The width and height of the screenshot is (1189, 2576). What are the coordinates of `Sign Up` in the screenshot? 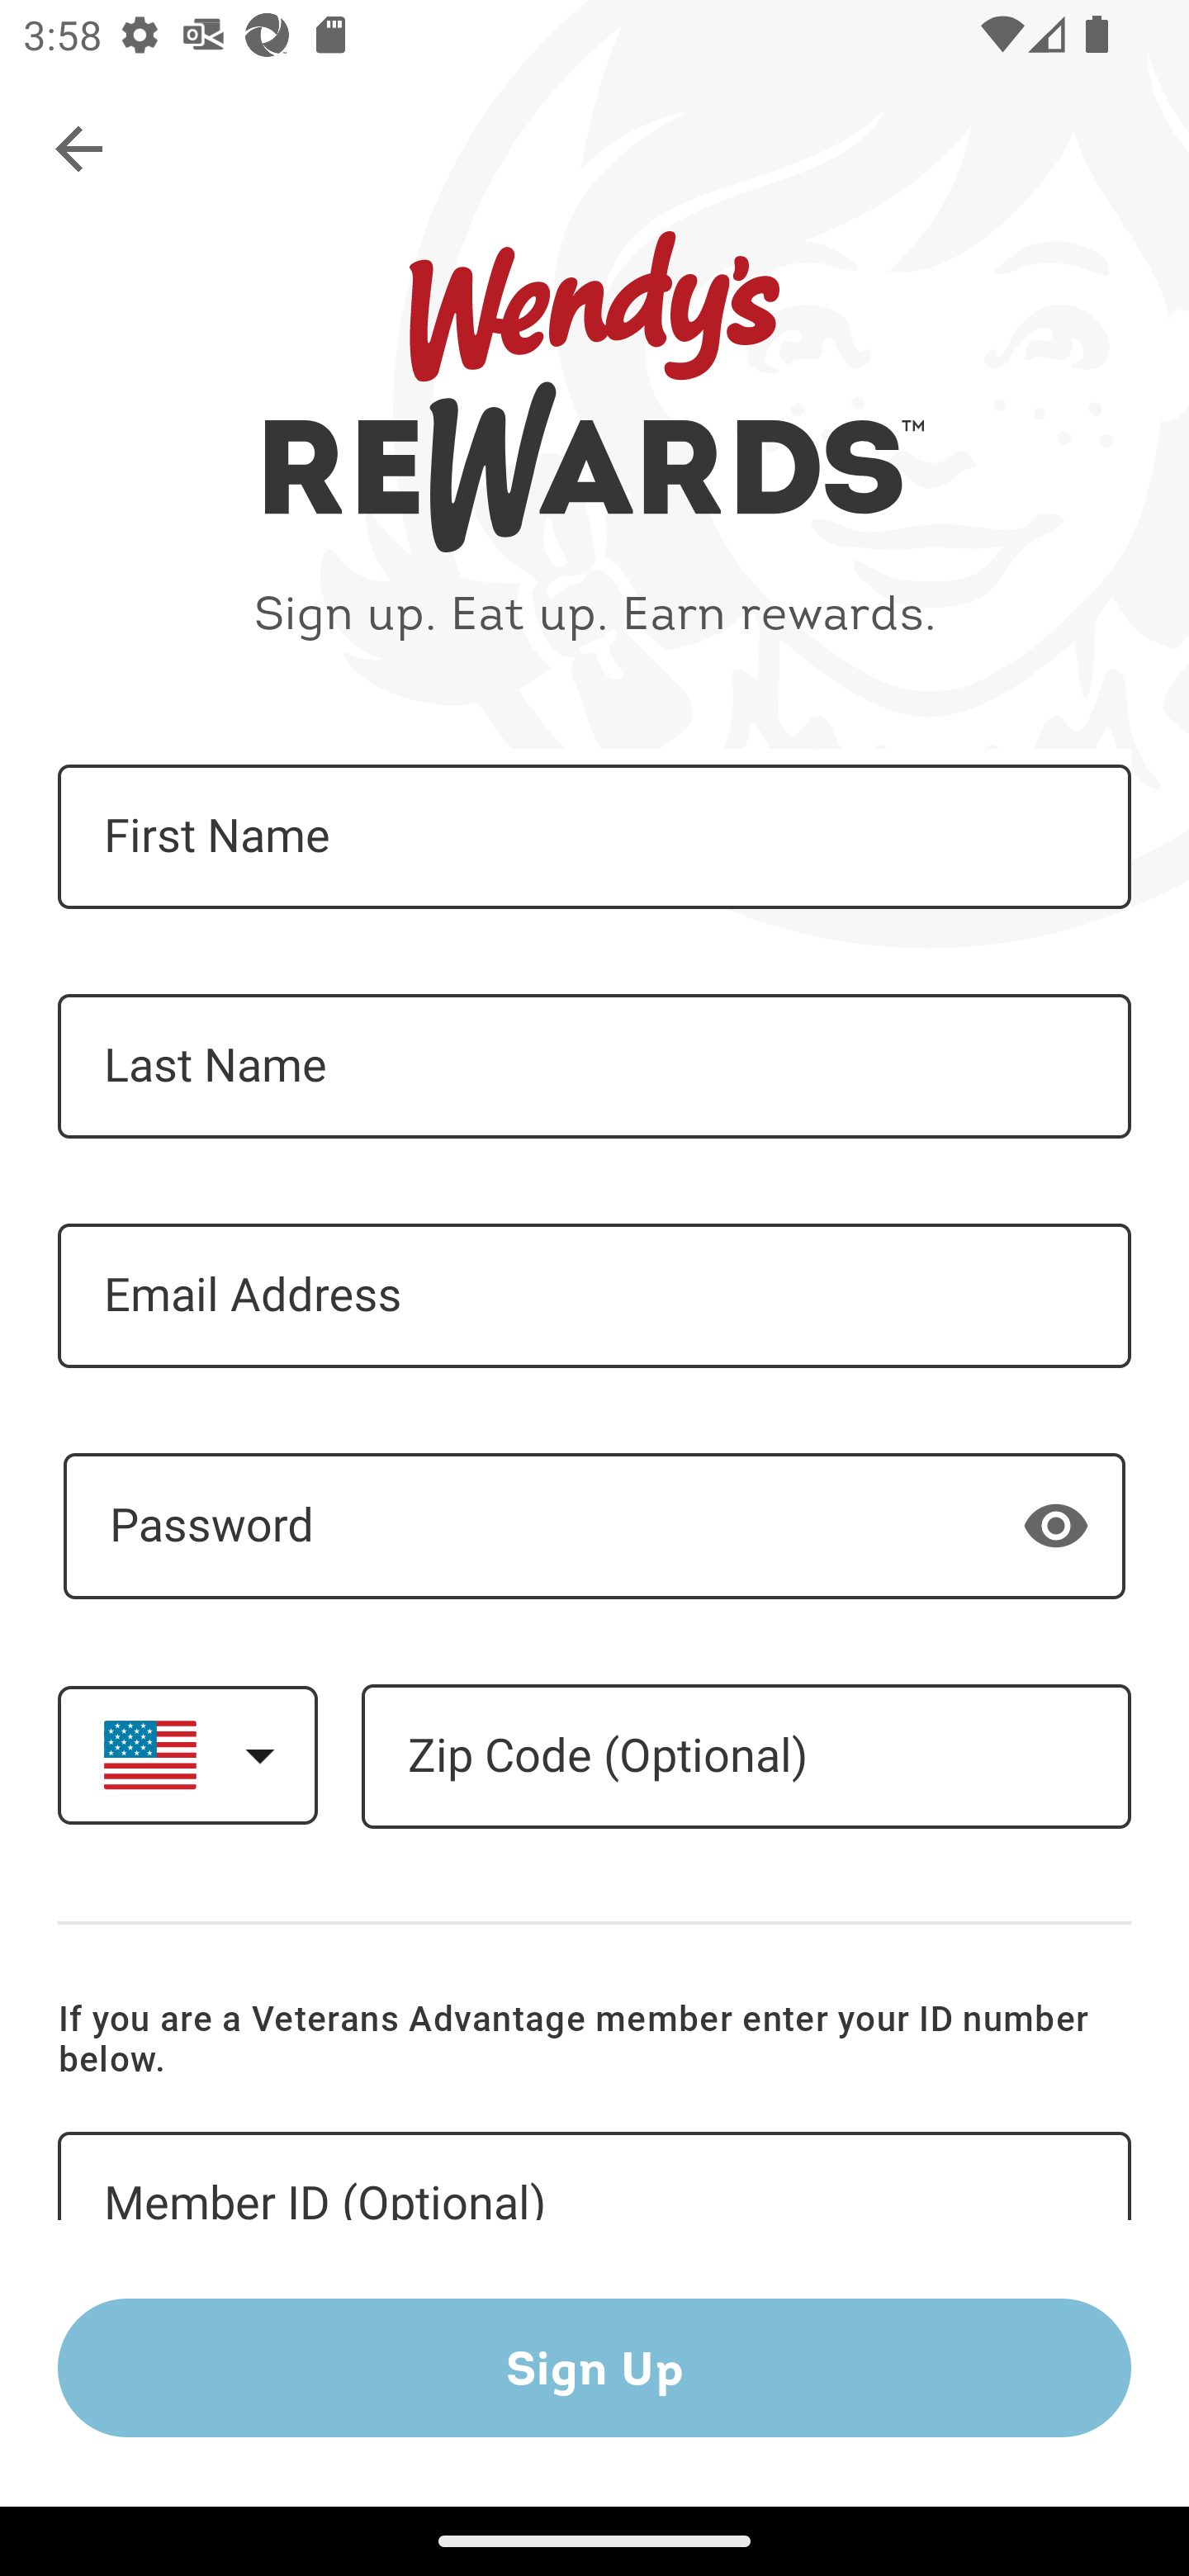 It's located at (594, 2367).